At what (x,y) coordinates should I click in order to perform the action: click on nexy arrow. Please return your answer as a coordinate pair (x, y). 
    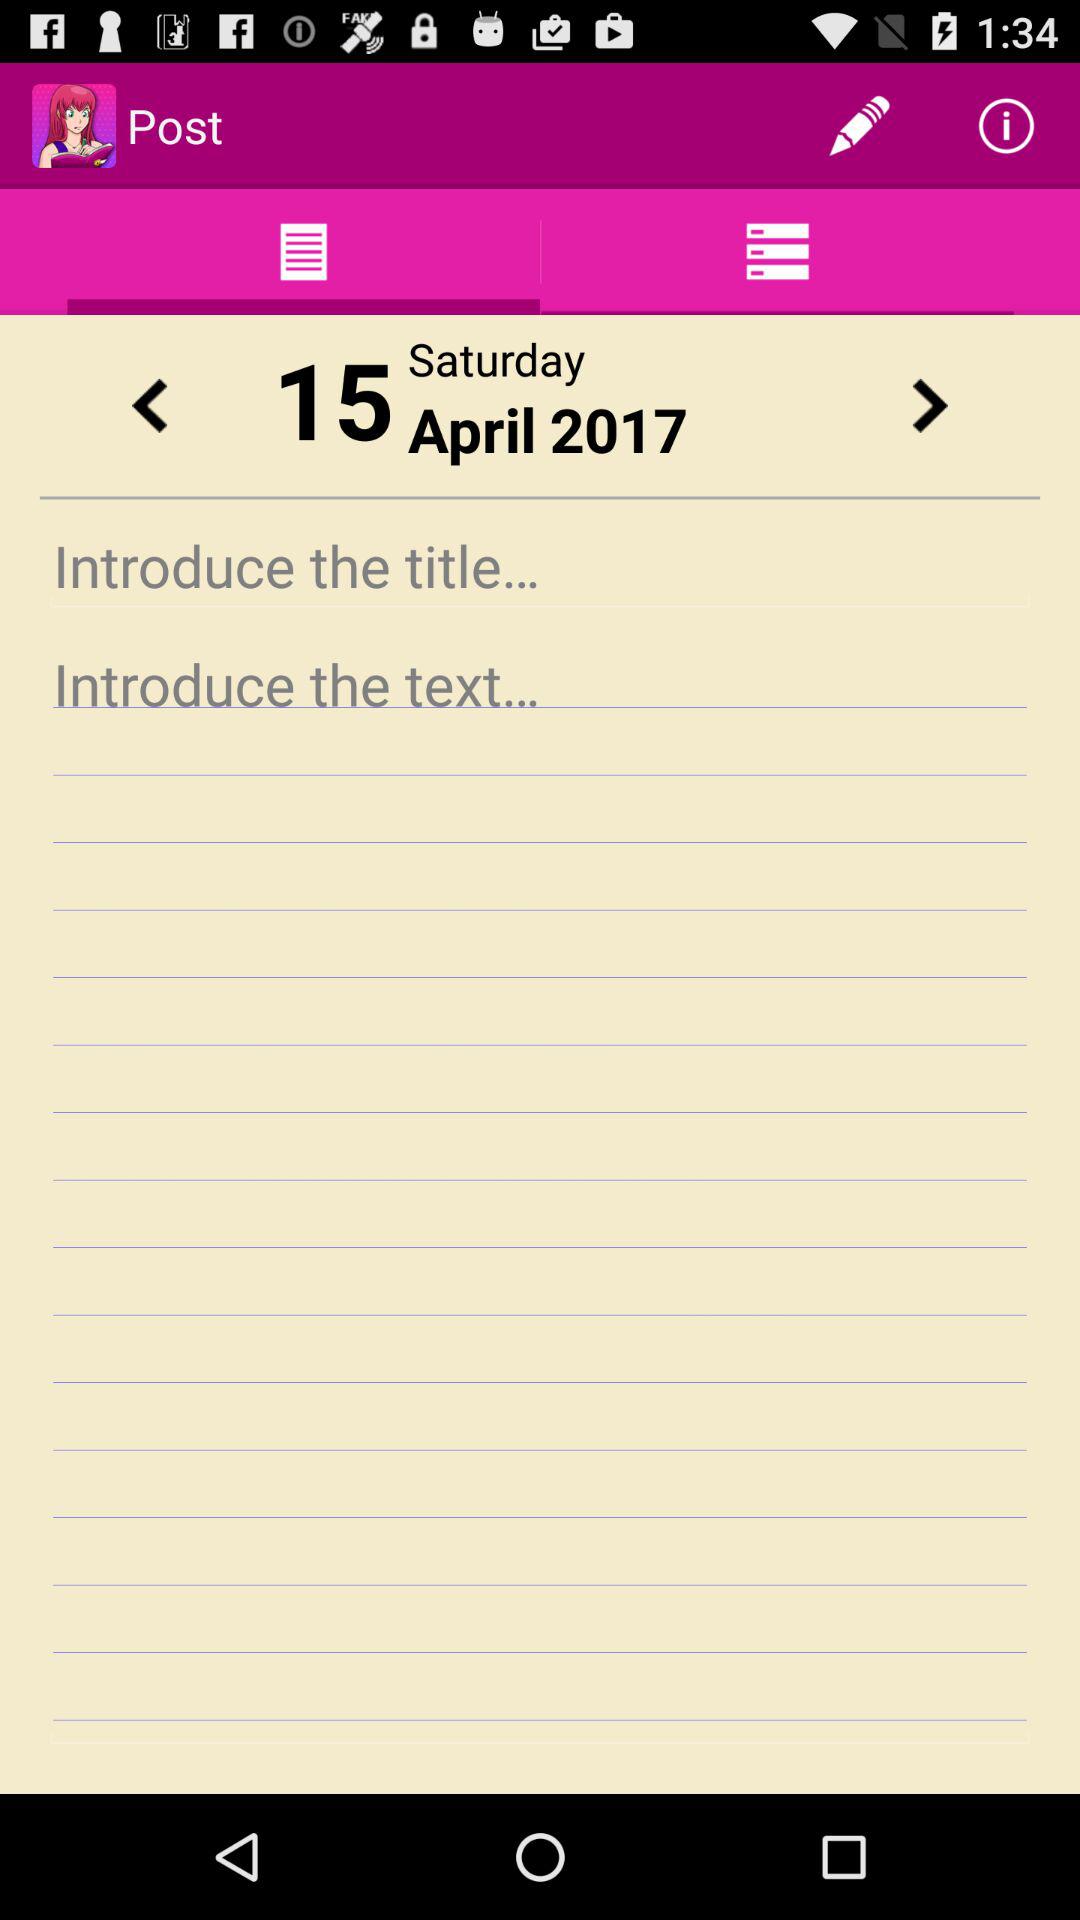
    Looking at the image, I should click on (930, 406).